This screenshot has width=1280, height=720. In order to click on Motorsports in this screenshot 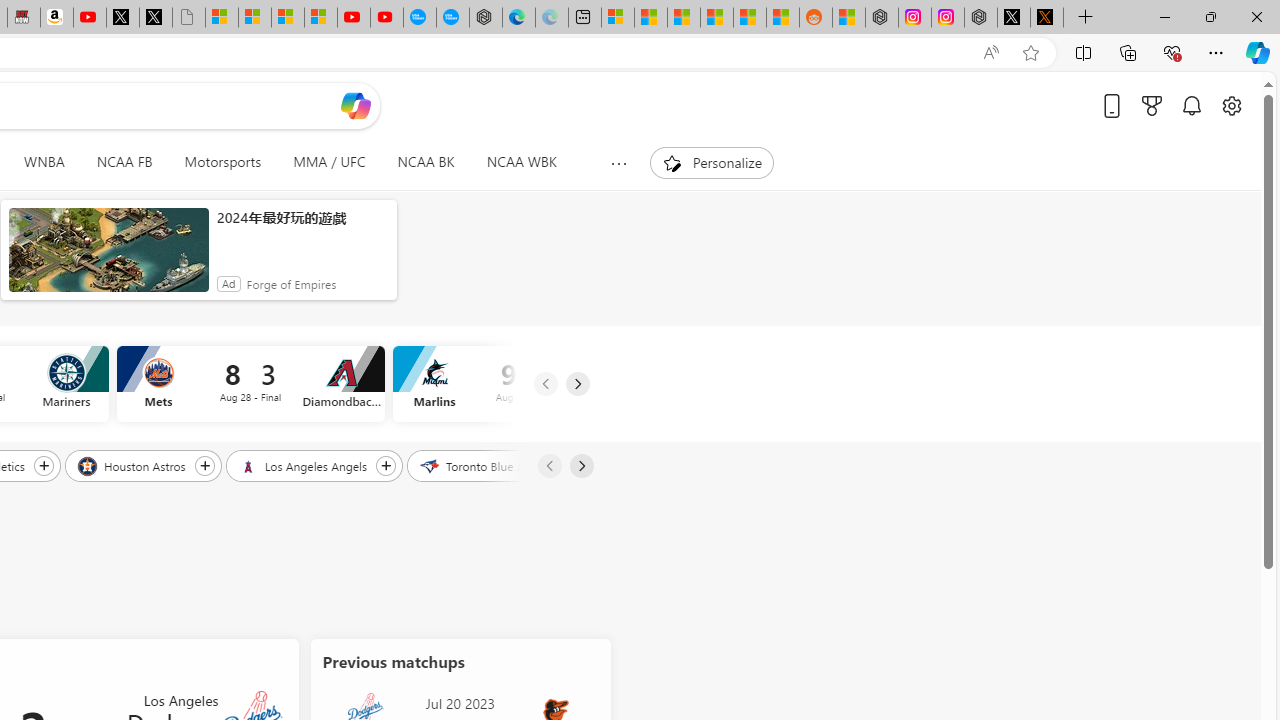, I will do `click(223, 162)`.